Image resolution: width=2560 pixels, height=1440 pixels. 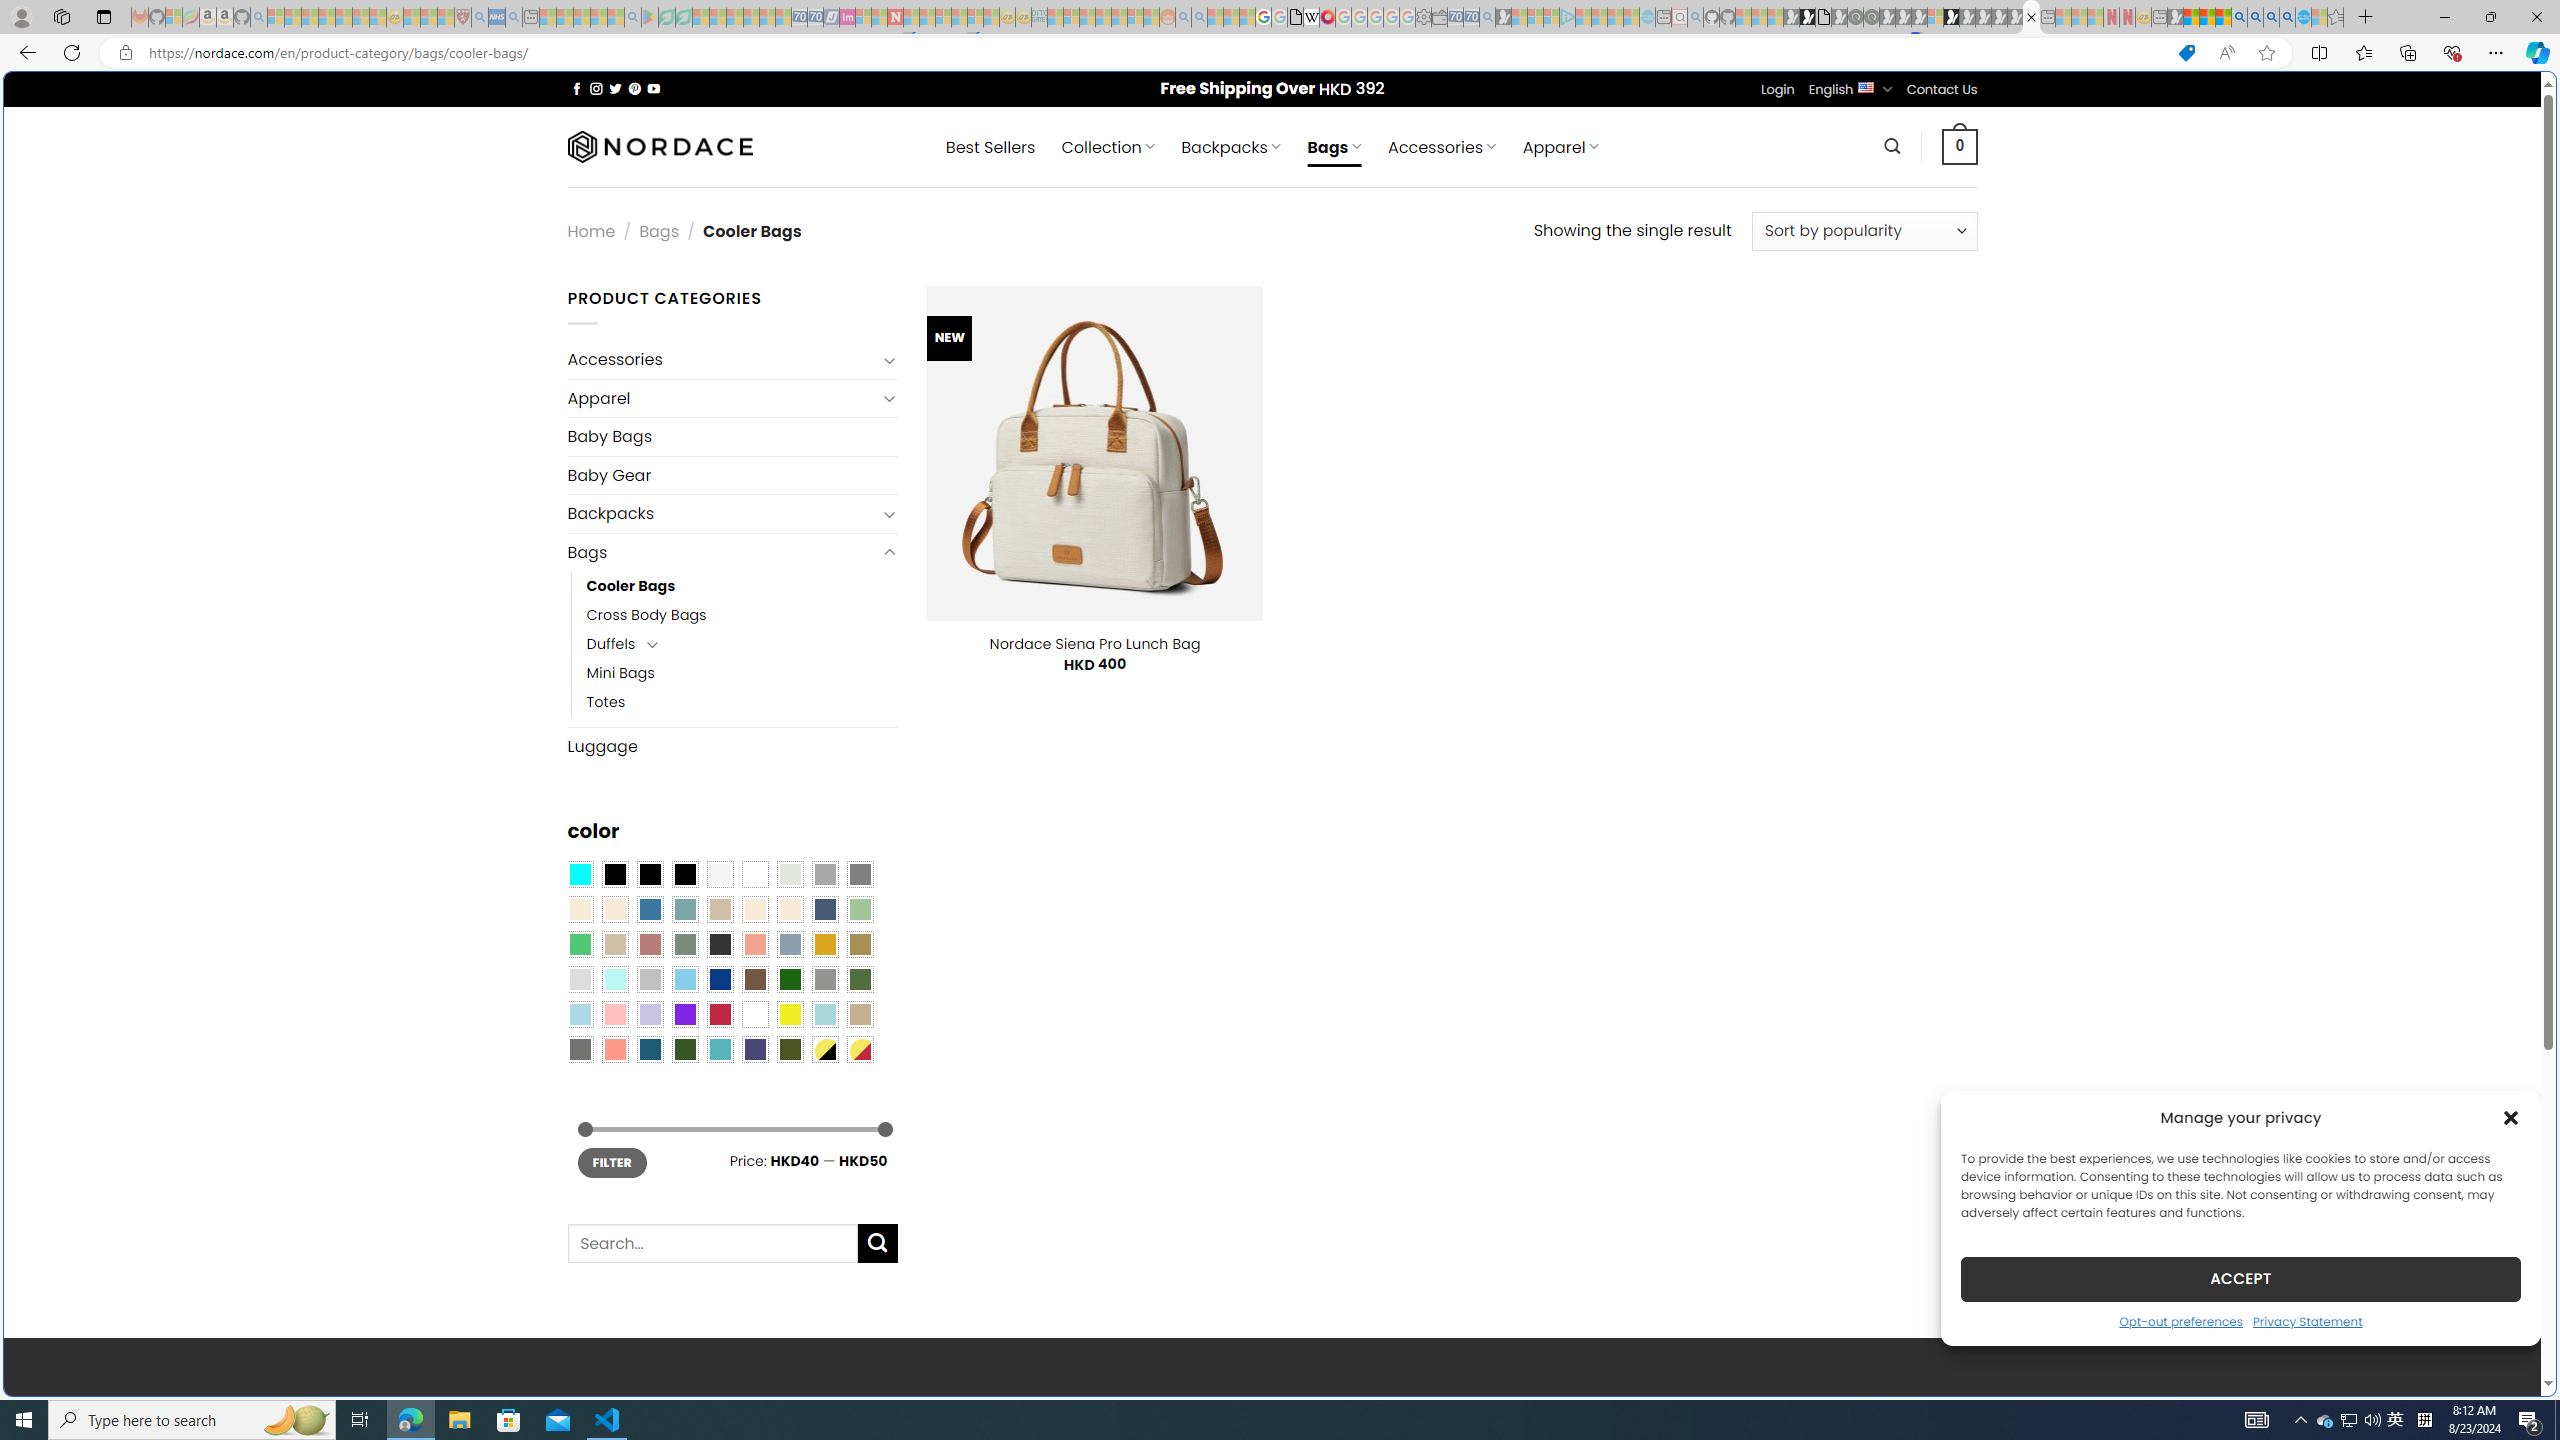 I want to click on Cooler Bags, so click(x=742, y=586).